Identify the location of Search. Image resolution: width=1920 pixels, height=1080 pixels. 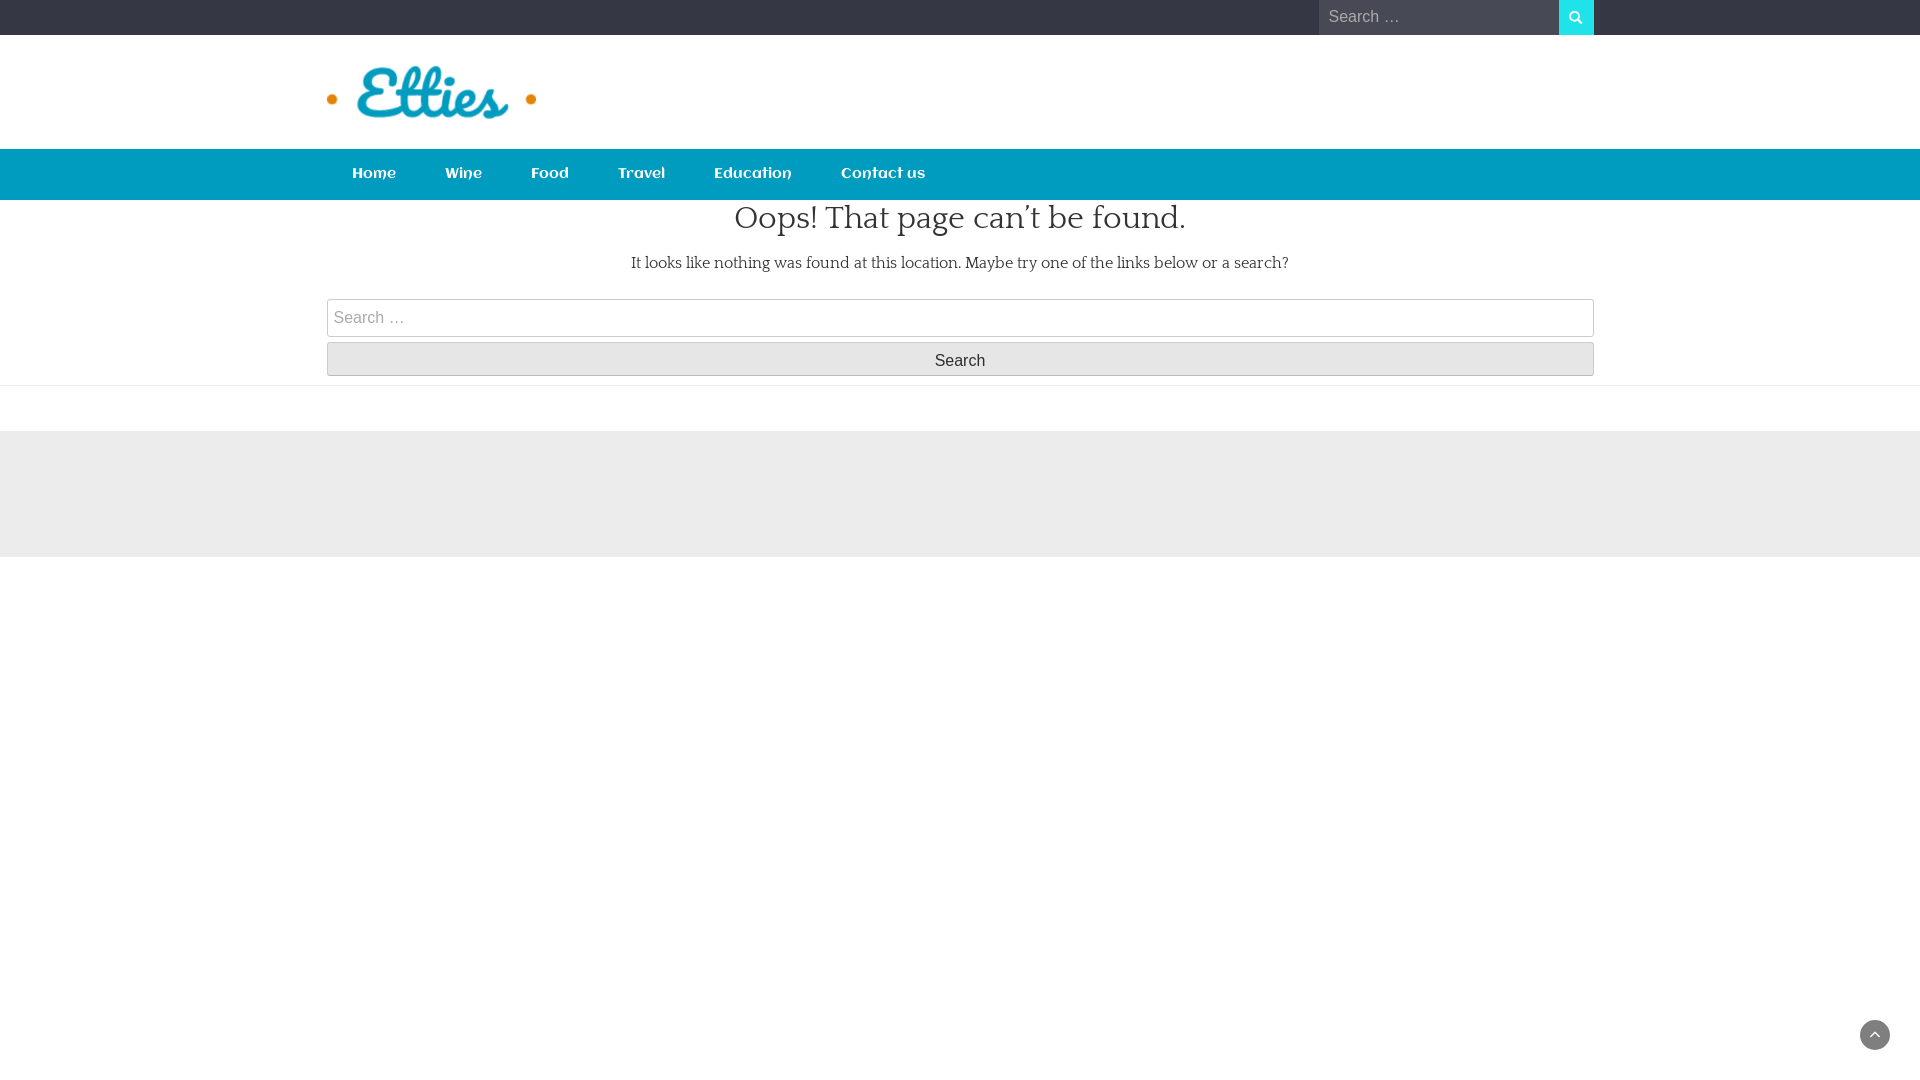
(1576, 18).